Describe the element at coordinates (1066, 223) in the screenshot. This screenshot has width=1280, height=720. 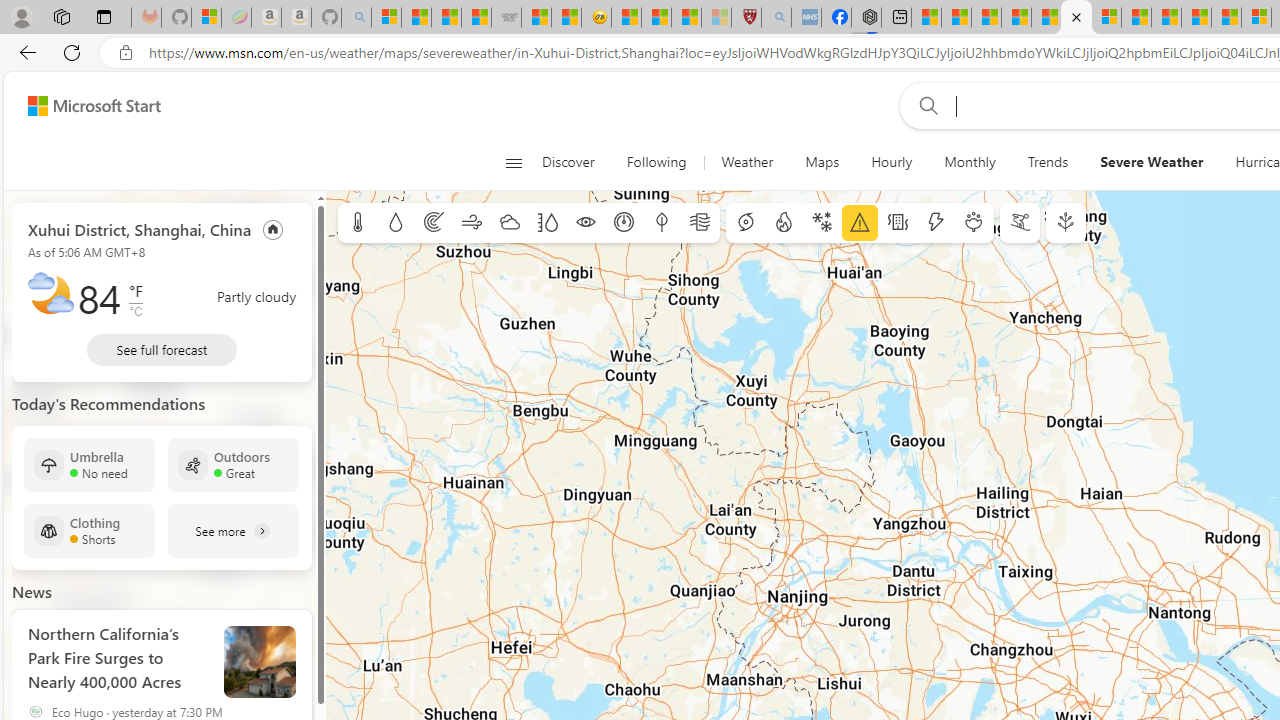
I see `E-tree` at that location.